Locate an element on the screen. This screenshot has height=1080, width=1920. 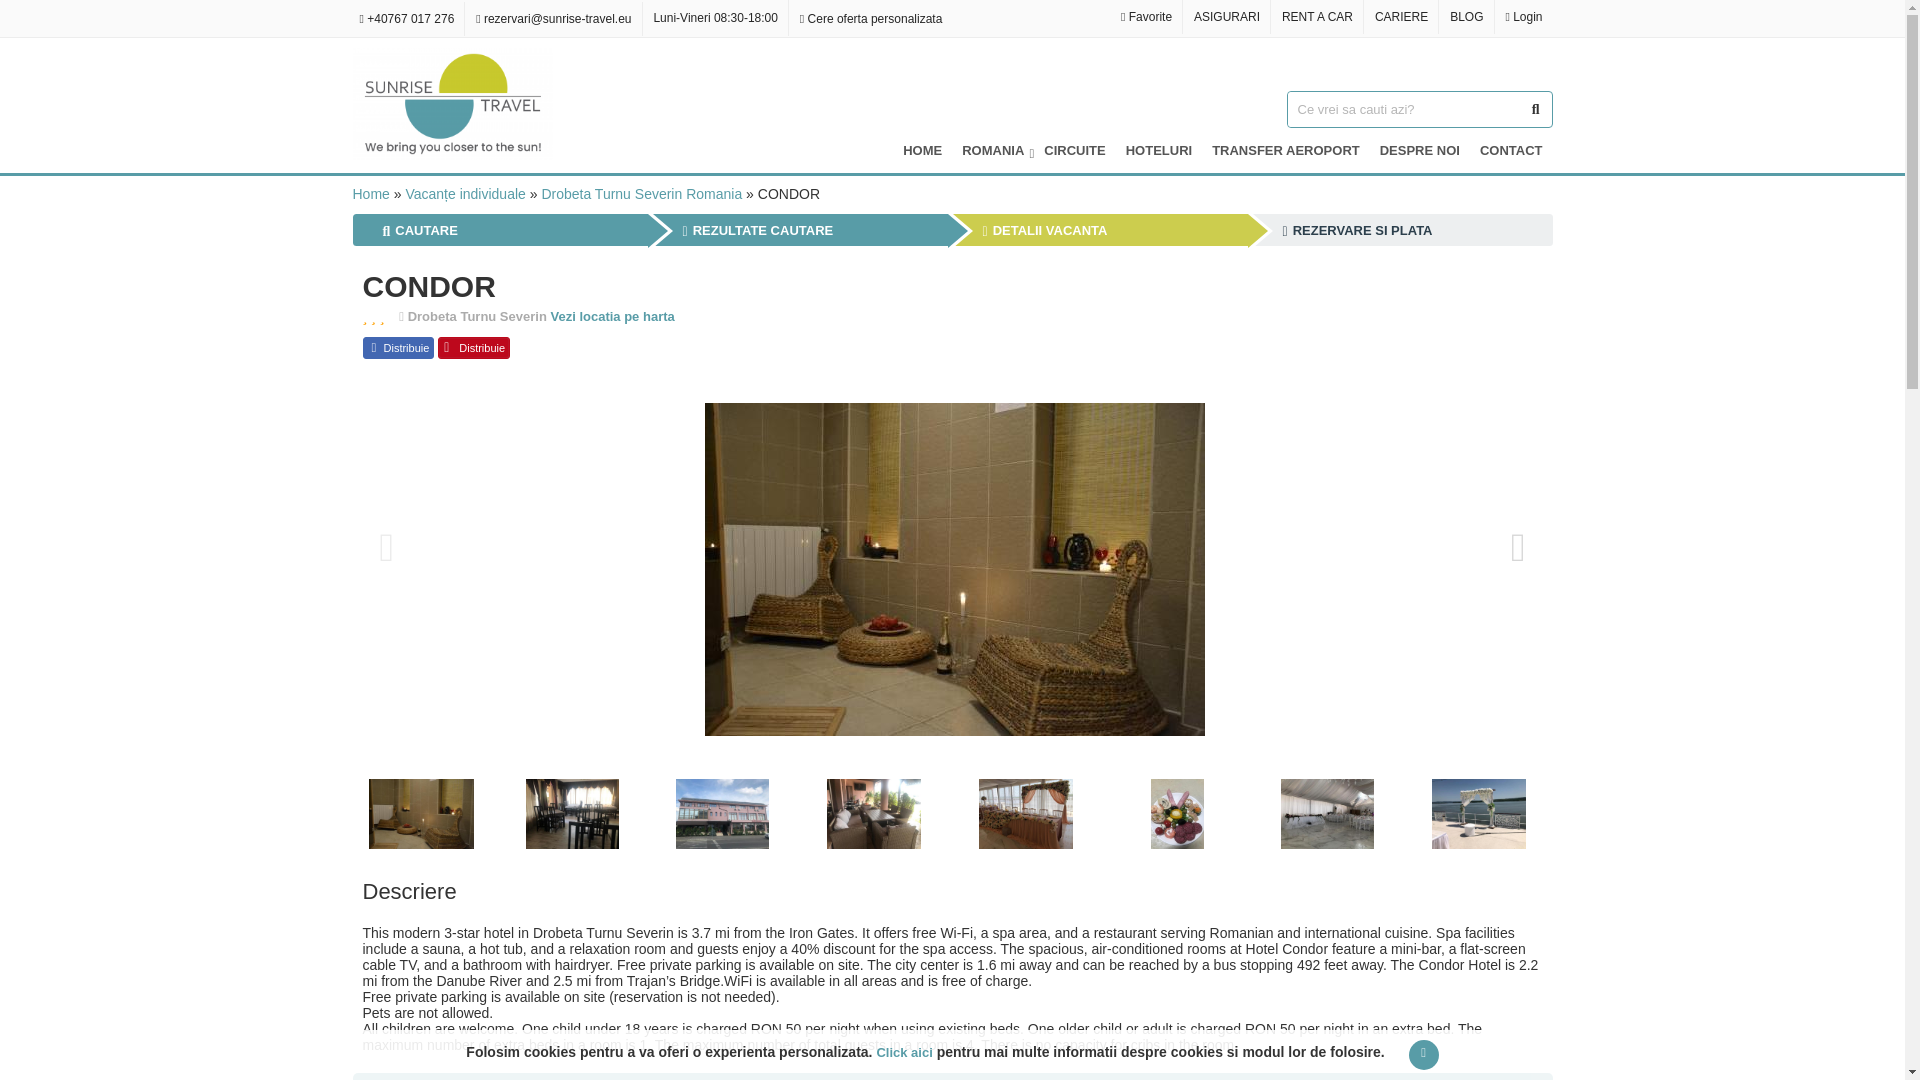
REZULTATE CAUTARE is located at coordinates (757, 230).